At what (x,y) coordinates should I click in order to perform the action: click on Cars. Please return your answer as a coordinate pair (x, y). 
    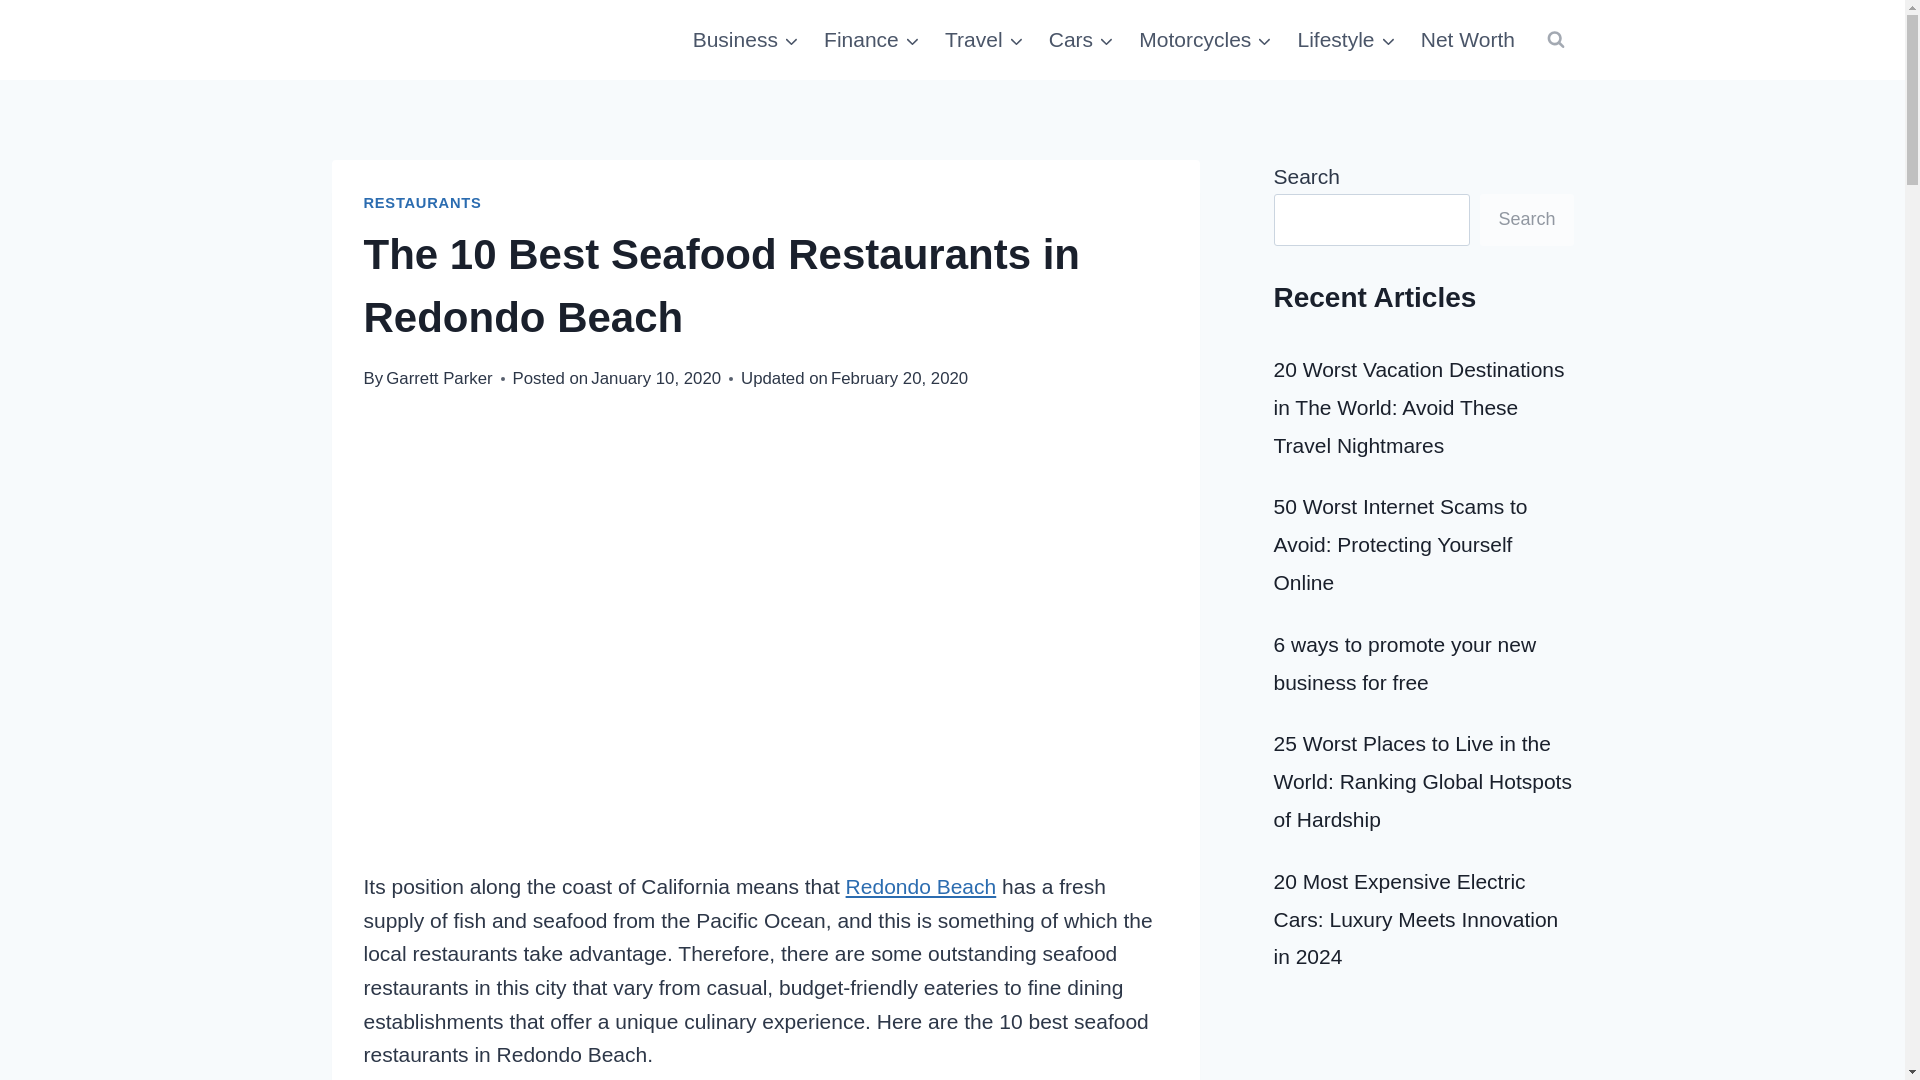
    Looking at the image, I should click on (1082, 40).